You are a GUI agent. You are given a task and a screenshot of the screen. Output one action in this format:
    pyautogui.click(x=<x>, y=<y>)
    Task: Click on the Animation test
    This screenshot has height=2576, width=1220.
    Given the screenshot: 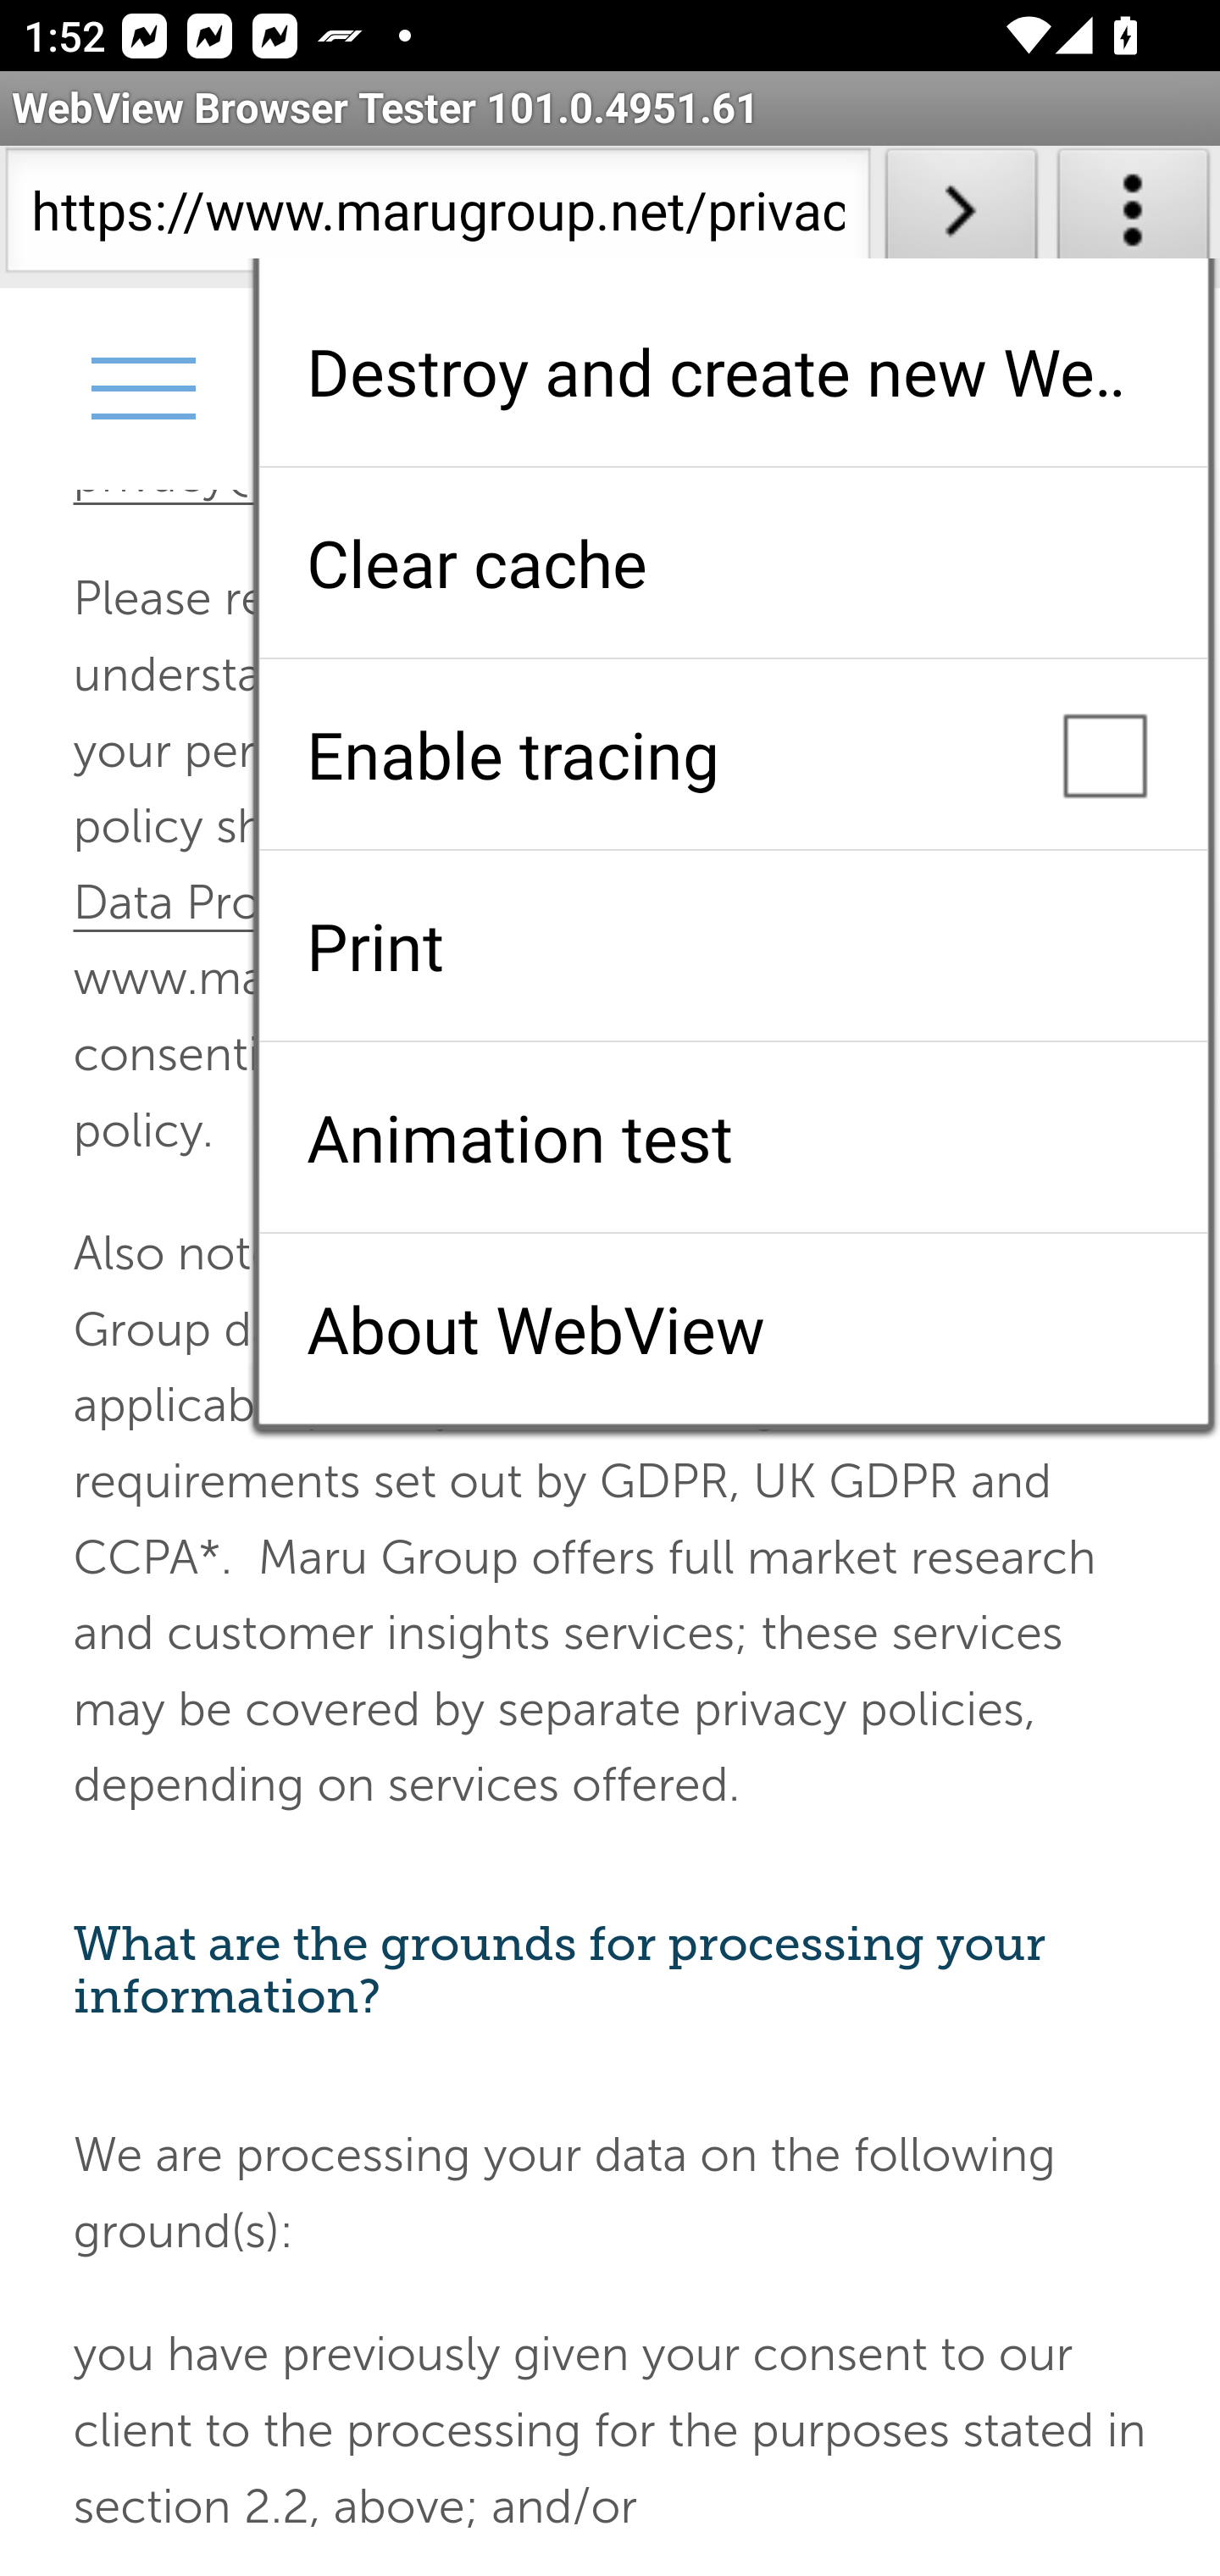 What is the action you would take?
    pyautogui.click(x=733, y=1137)
    